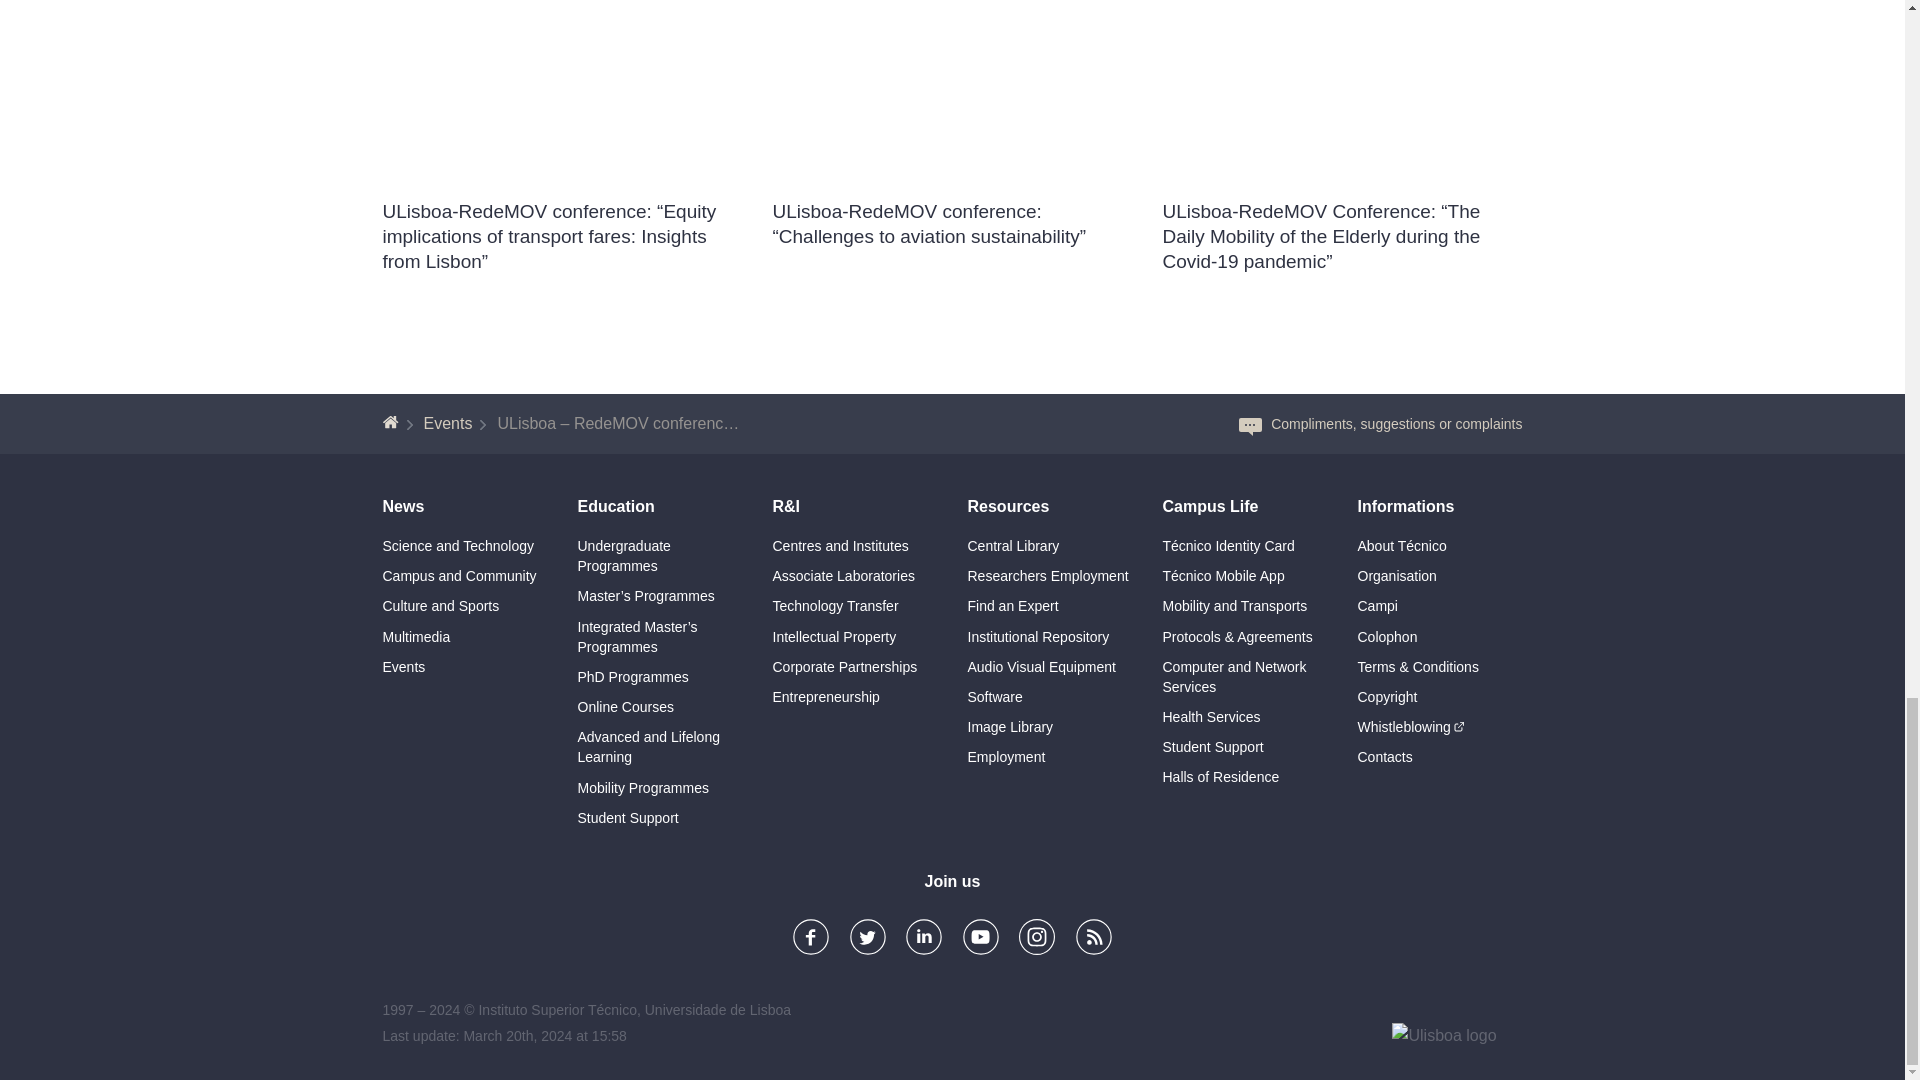  I want to click on Follow us on Youtube, so click(980, 936).